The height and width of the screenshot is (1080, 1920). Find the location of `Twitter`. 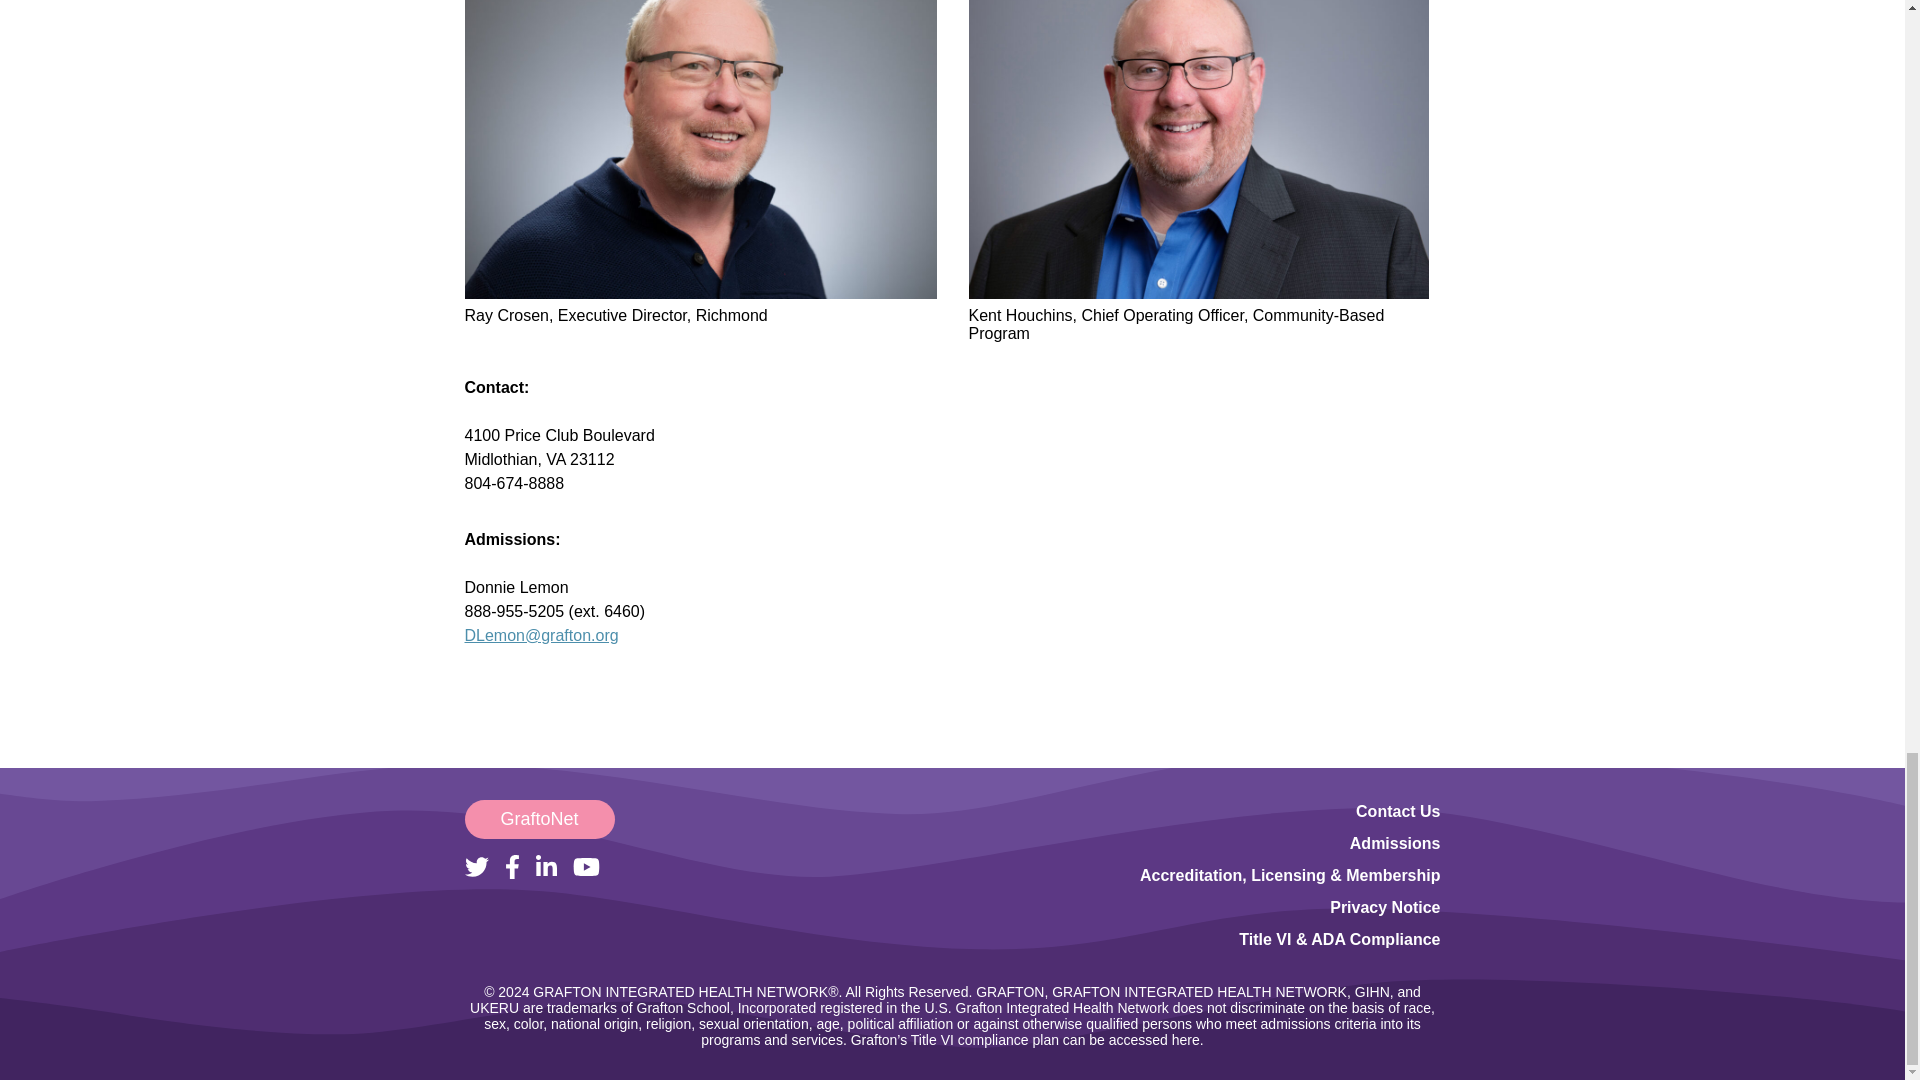

Twitter is located at coordinates (476, 867).